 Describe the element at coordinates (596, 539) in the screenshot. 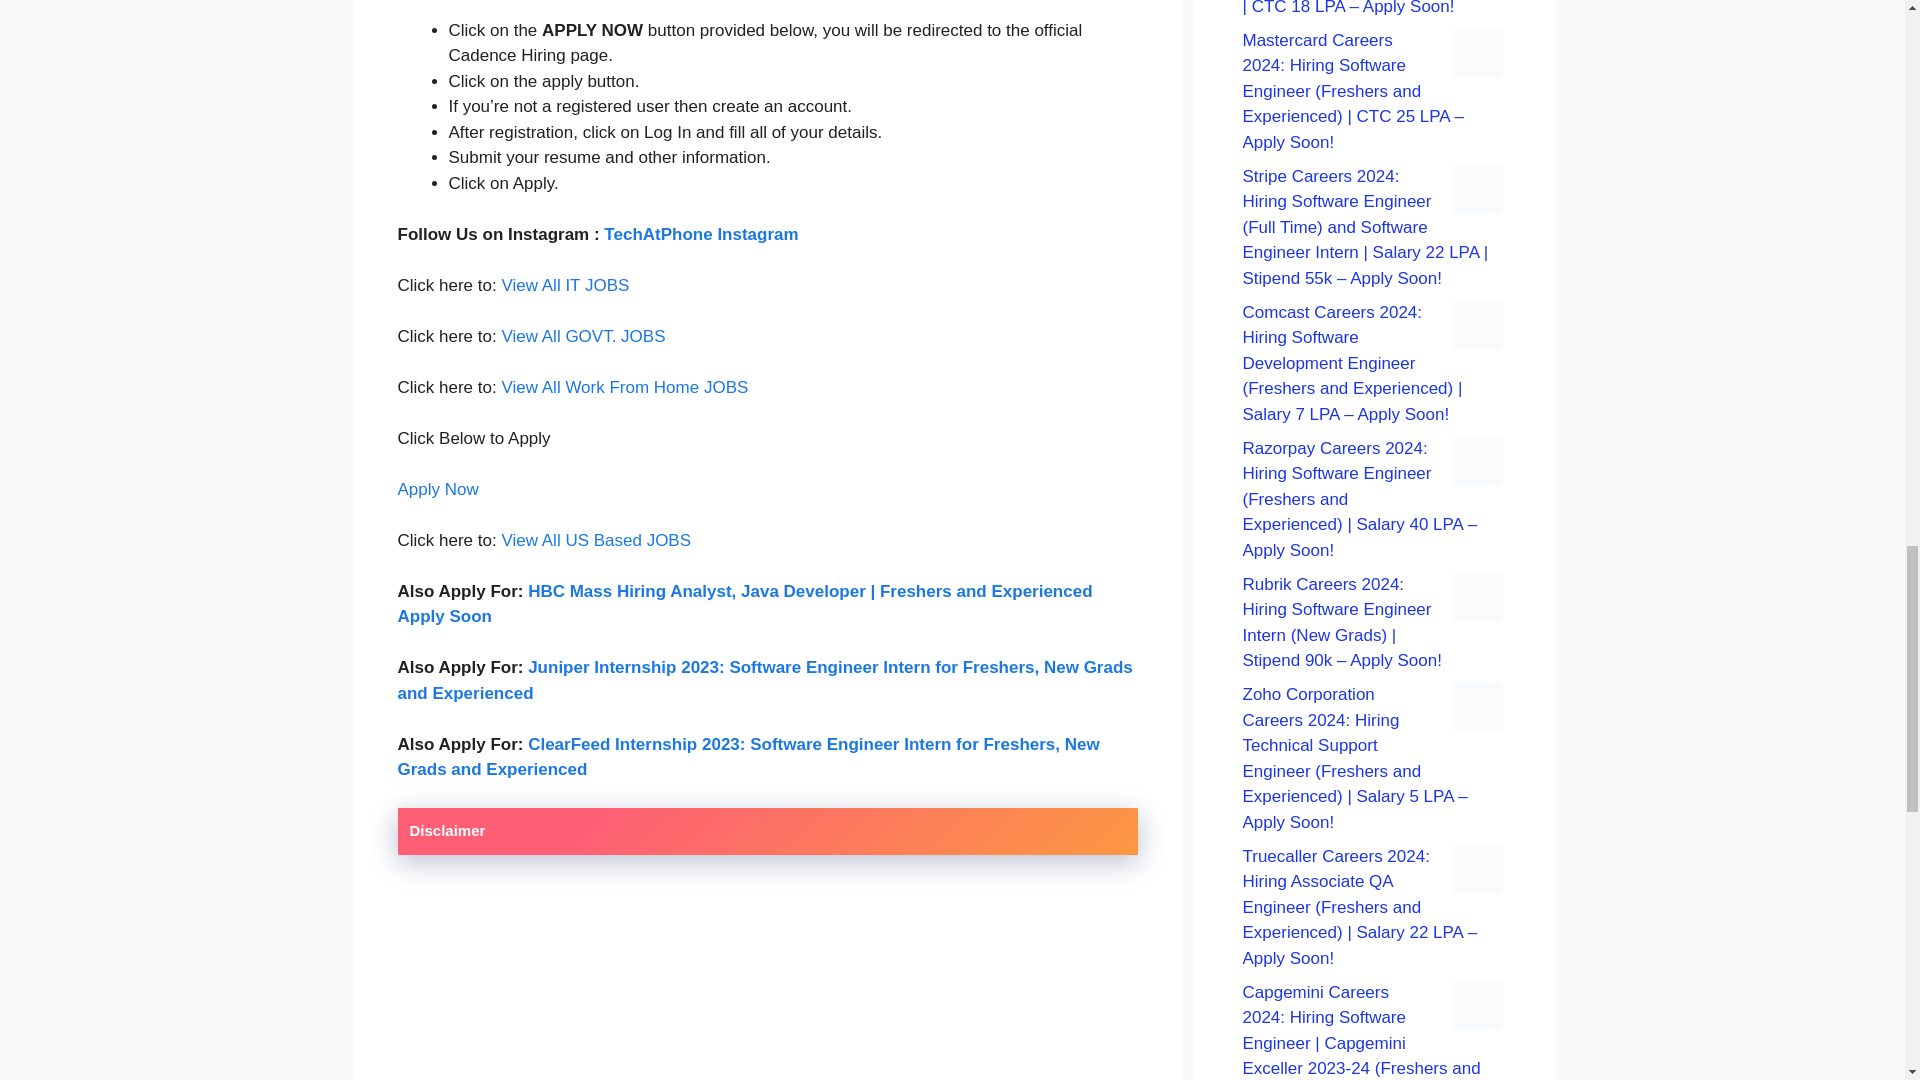

I see `View All US Based JOBS` at that location.